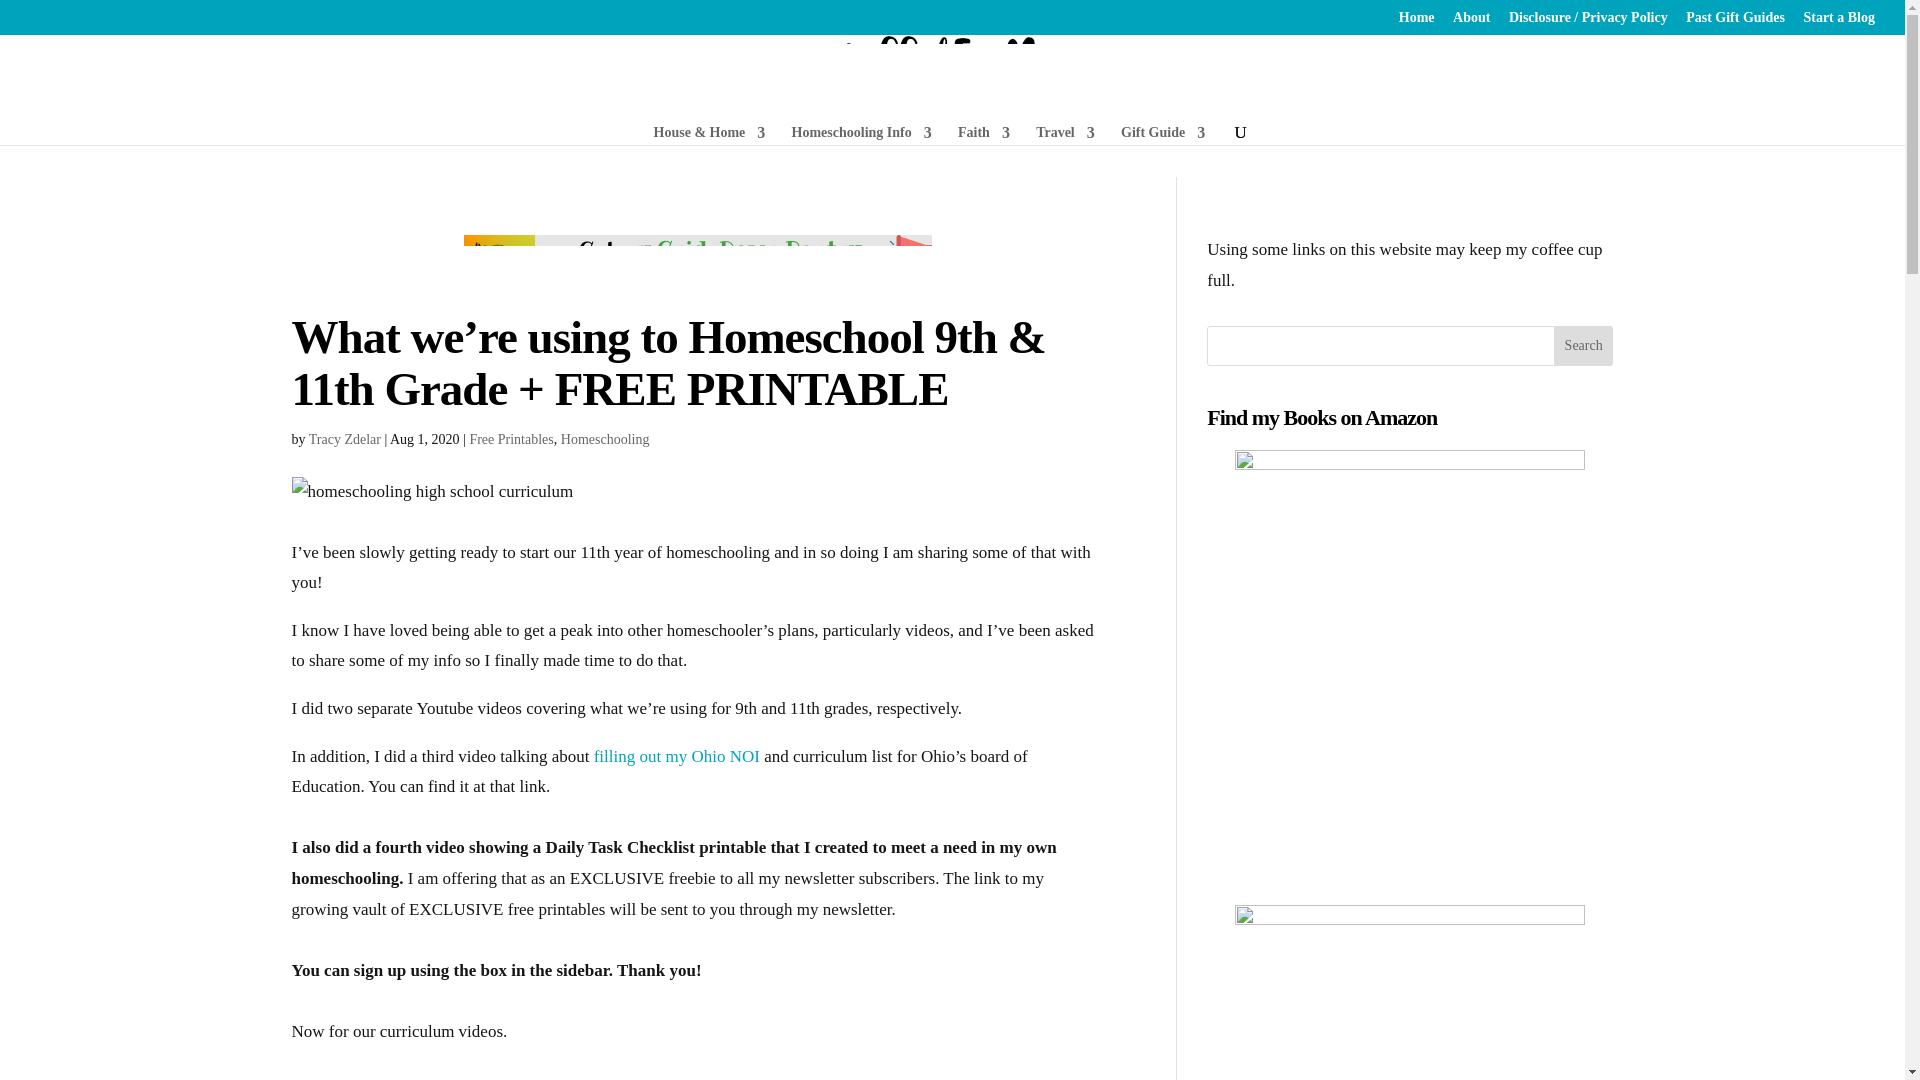  What do you see at coordinates (984, 135) in the screenshot?
I see `Faith` at bounding box center [984, 135].